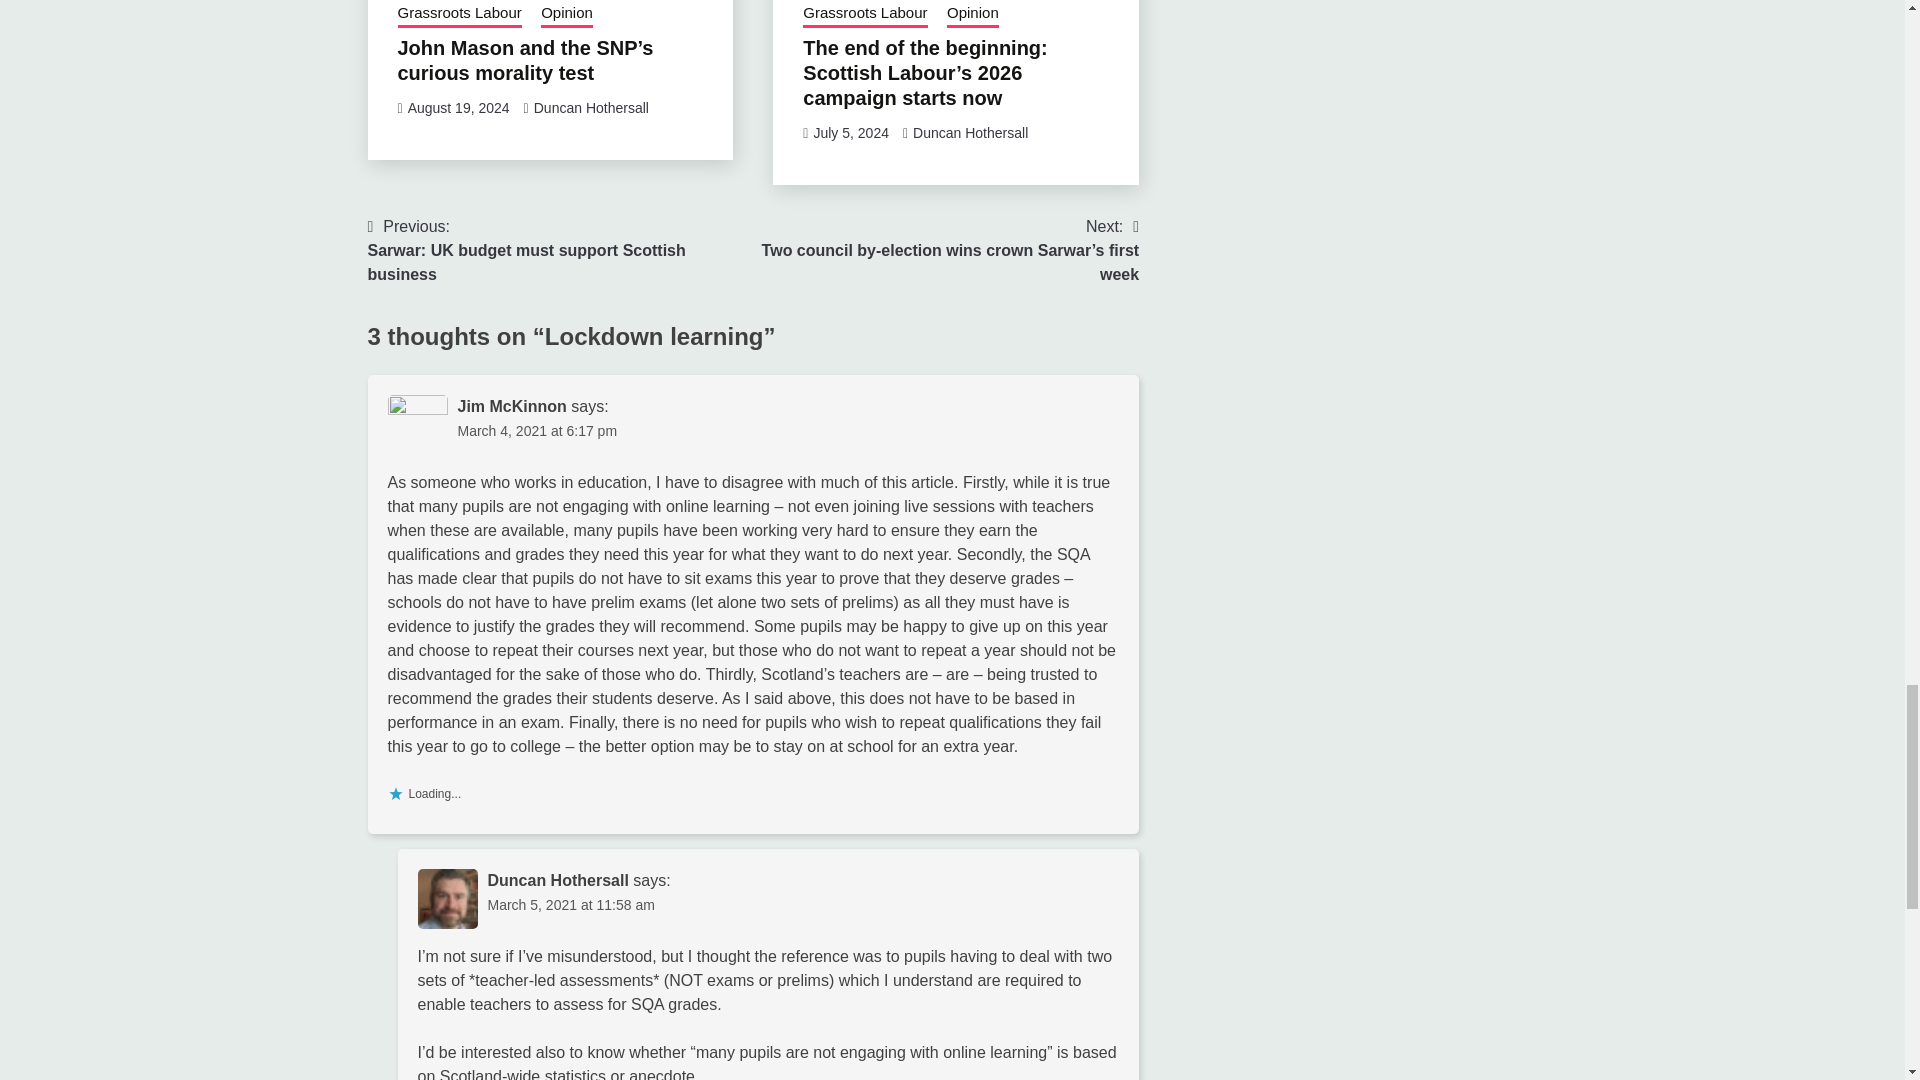 This screenshot has width=1920, height=1080. Describe the element at coordinates (561, 250) in the screenshot. I see `Duncan Hothersall` at that location.